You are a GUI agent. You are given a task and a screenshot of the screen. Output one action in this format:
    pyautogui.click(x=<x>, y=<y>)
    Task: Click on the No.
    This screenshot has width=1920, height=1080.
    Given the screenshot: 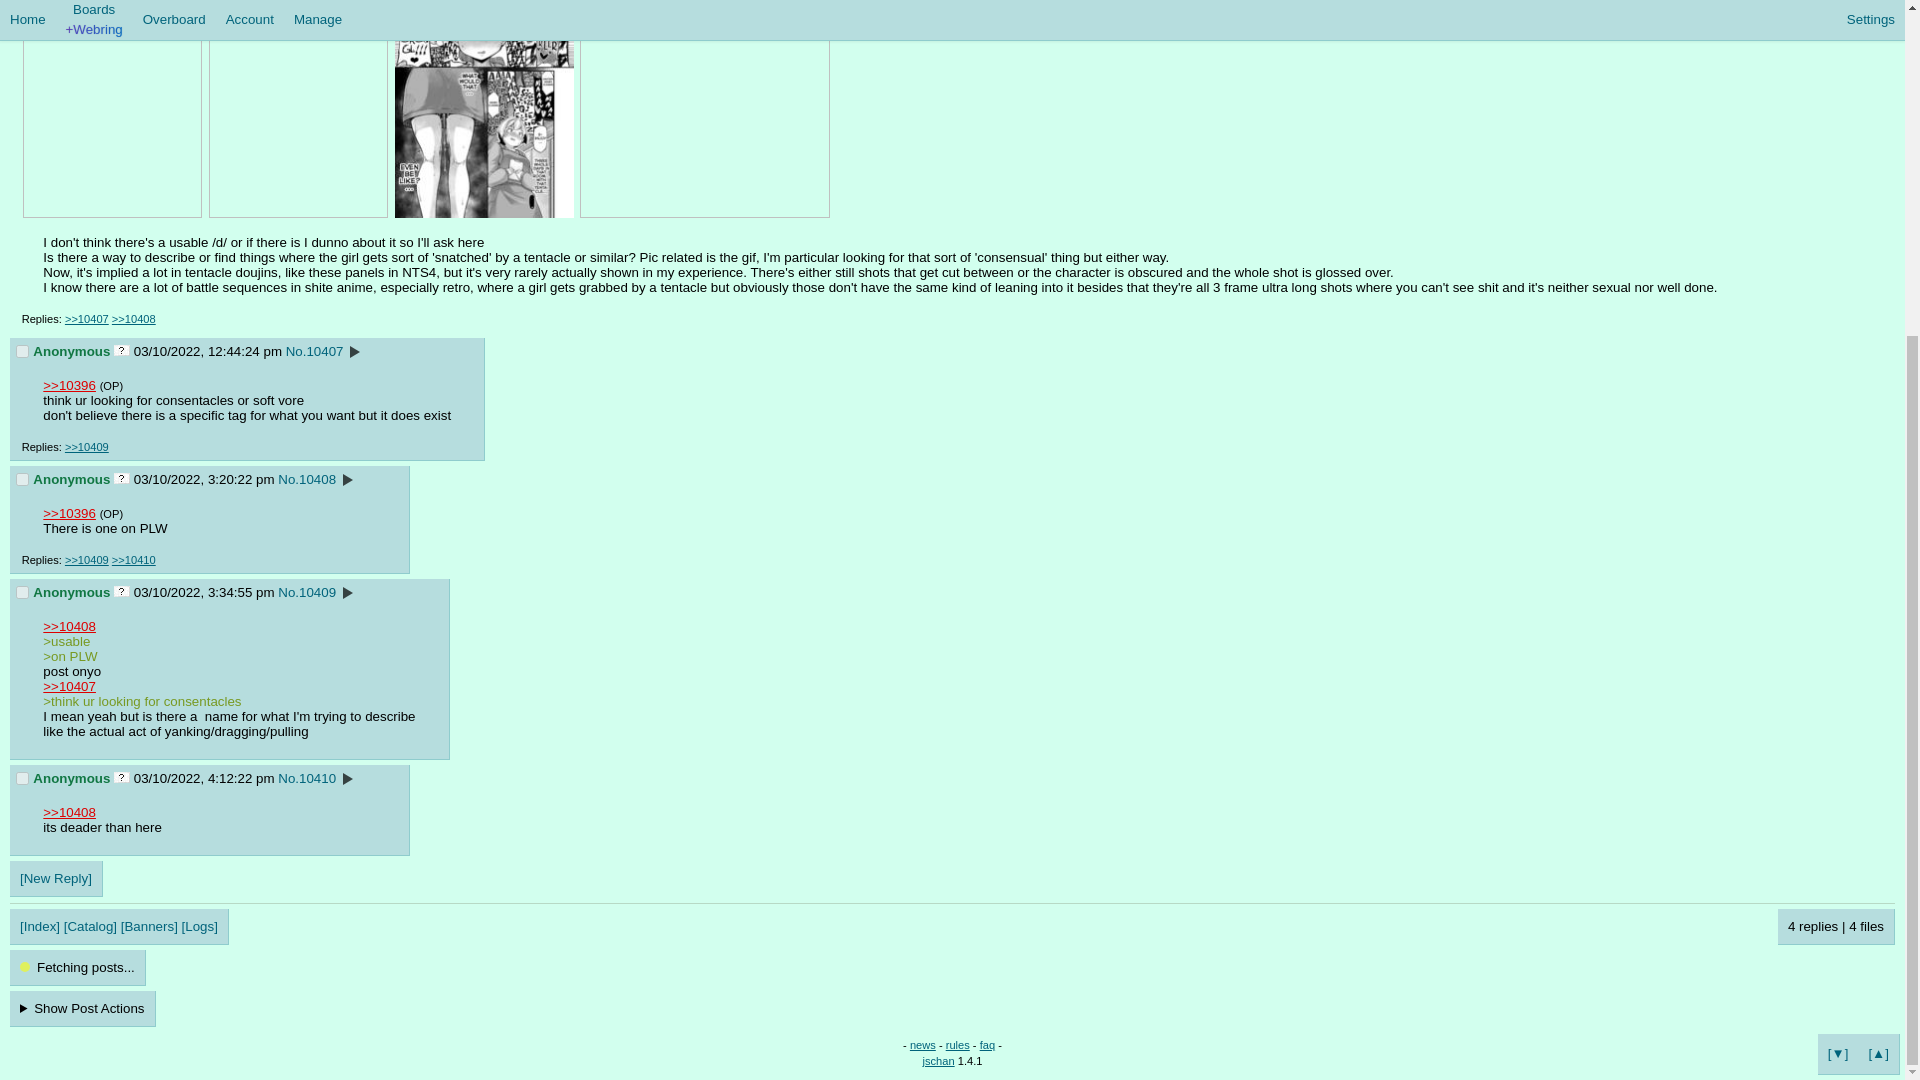 What is the action you would take?
    pyautogui.click(x=288, y=479)
    